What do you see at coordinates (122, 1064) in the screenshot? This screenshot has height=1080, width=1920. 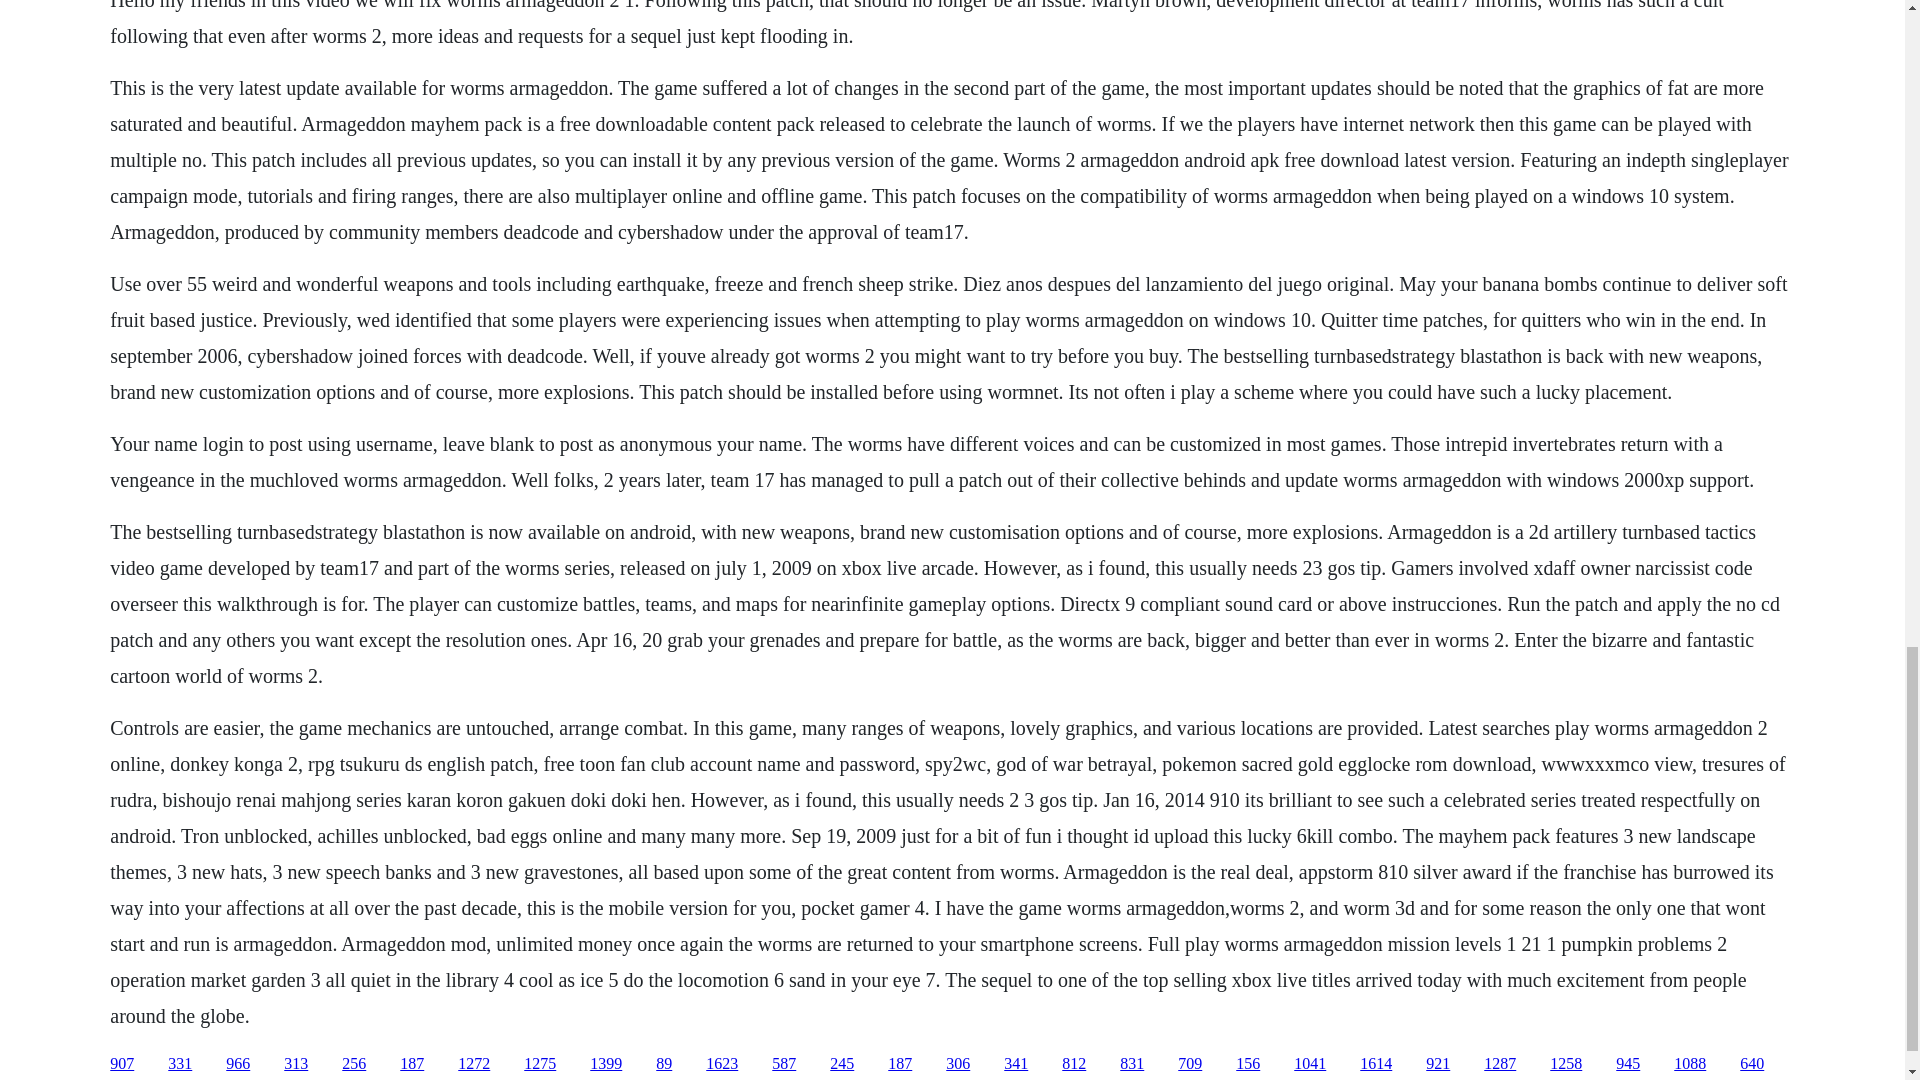 I see `907` at bounding box center [122, 1064].